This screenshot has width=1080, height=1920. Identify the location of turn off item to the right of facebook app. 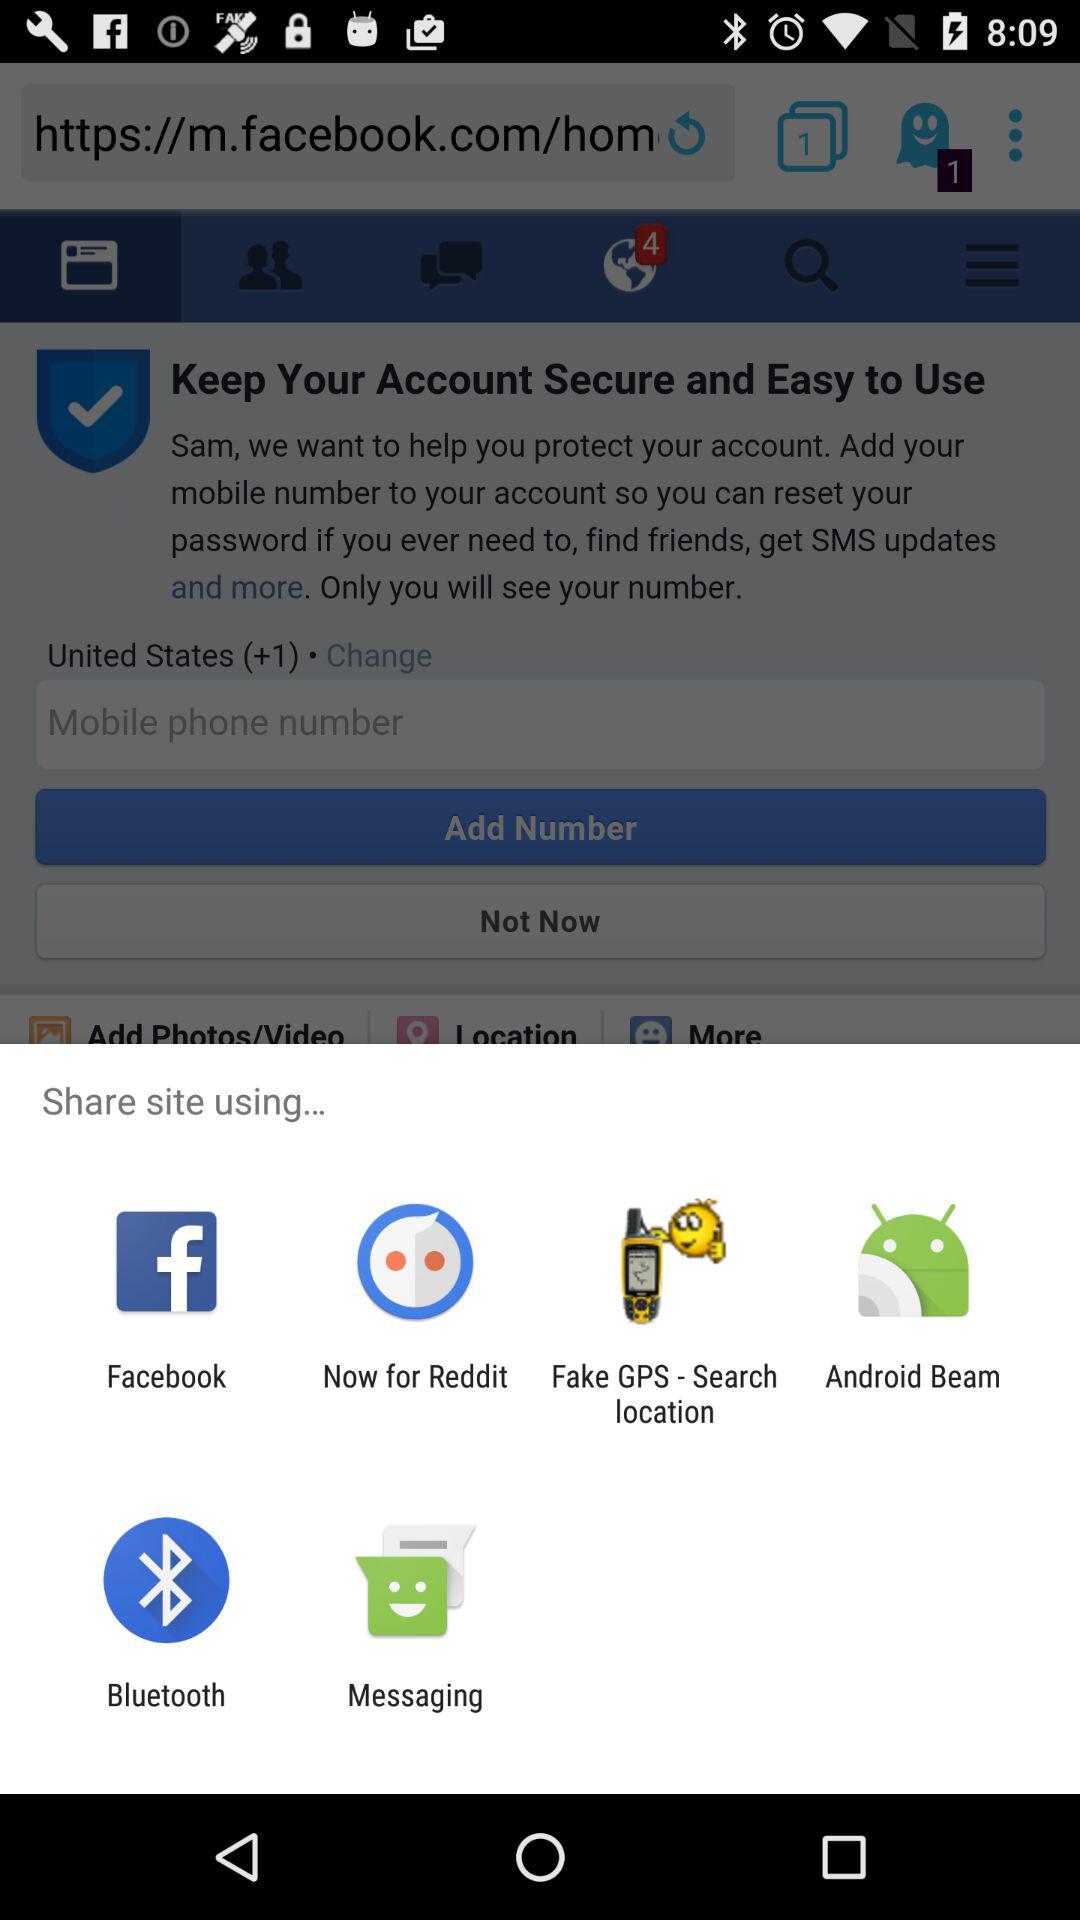
(414, 1393).